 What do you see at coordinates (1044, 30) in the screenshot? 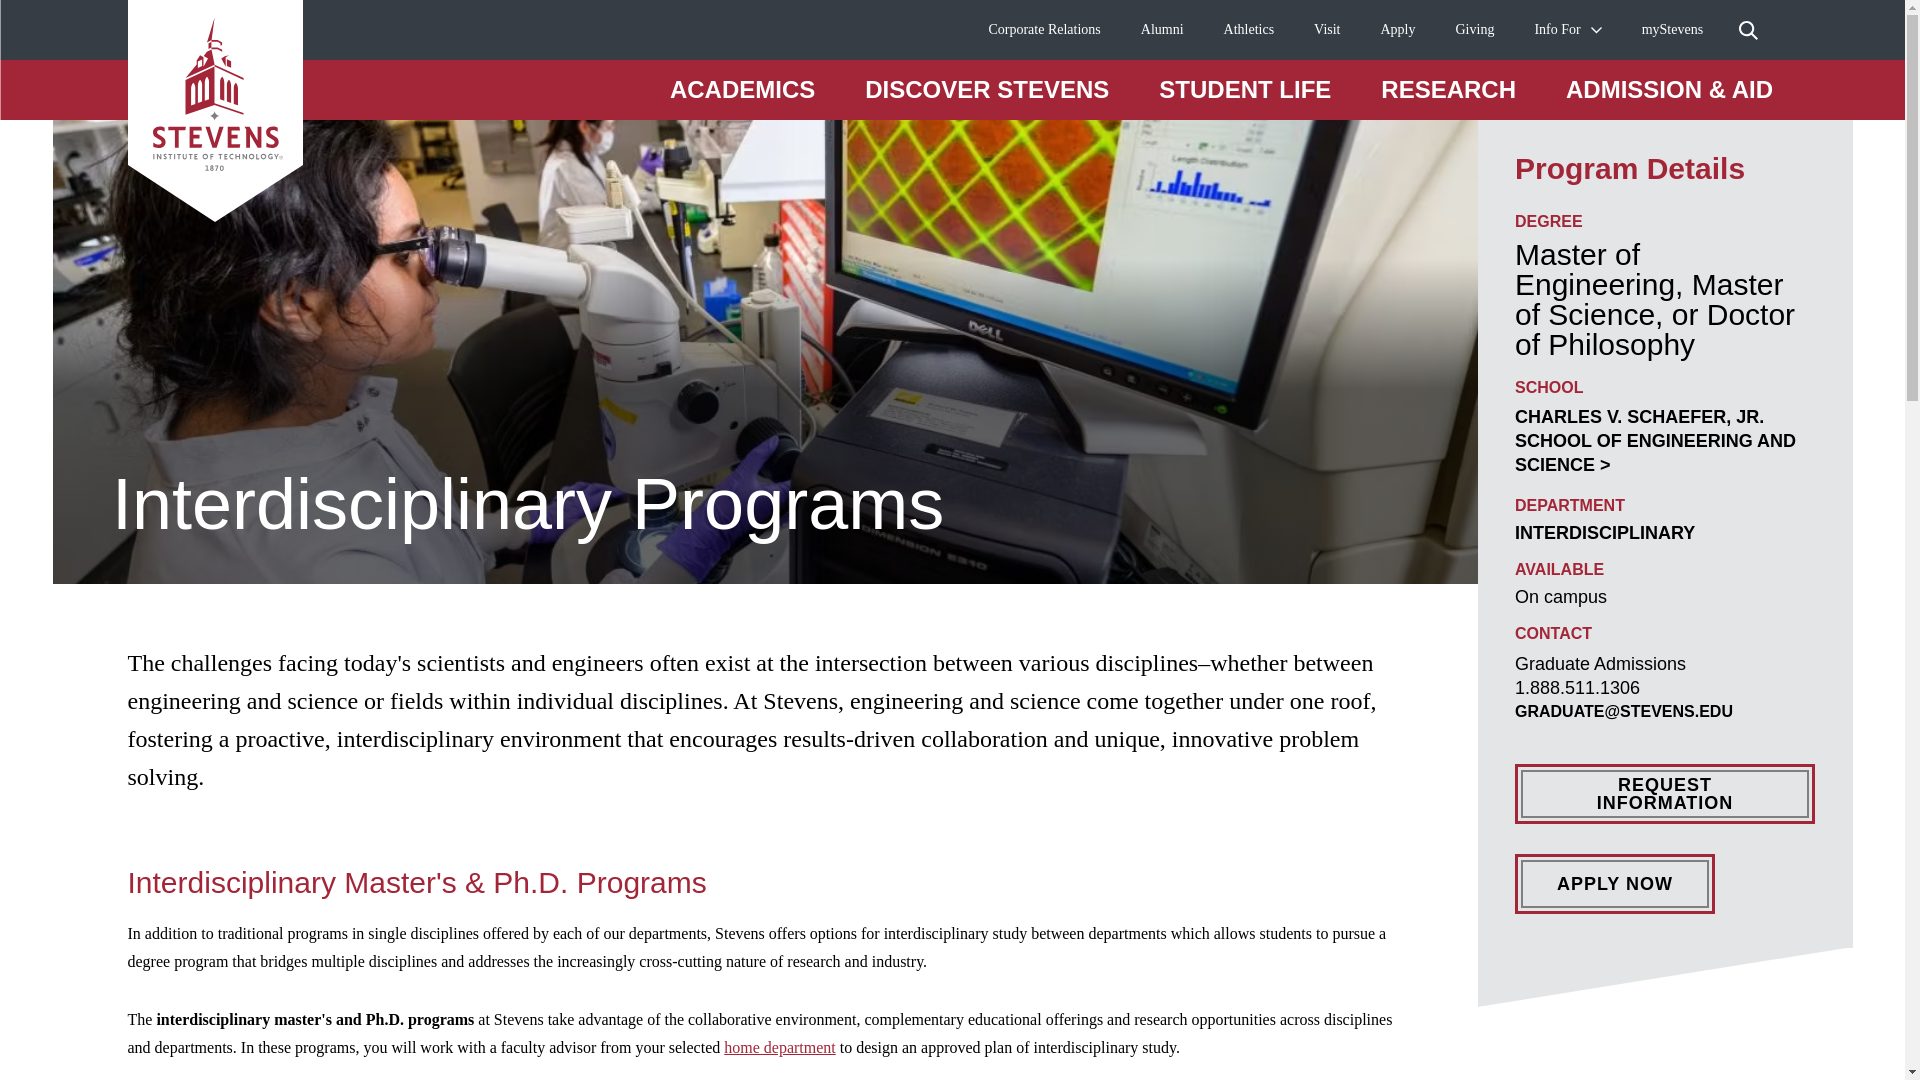
I see `Corporate Relations` at bounding box center [1044, 30].